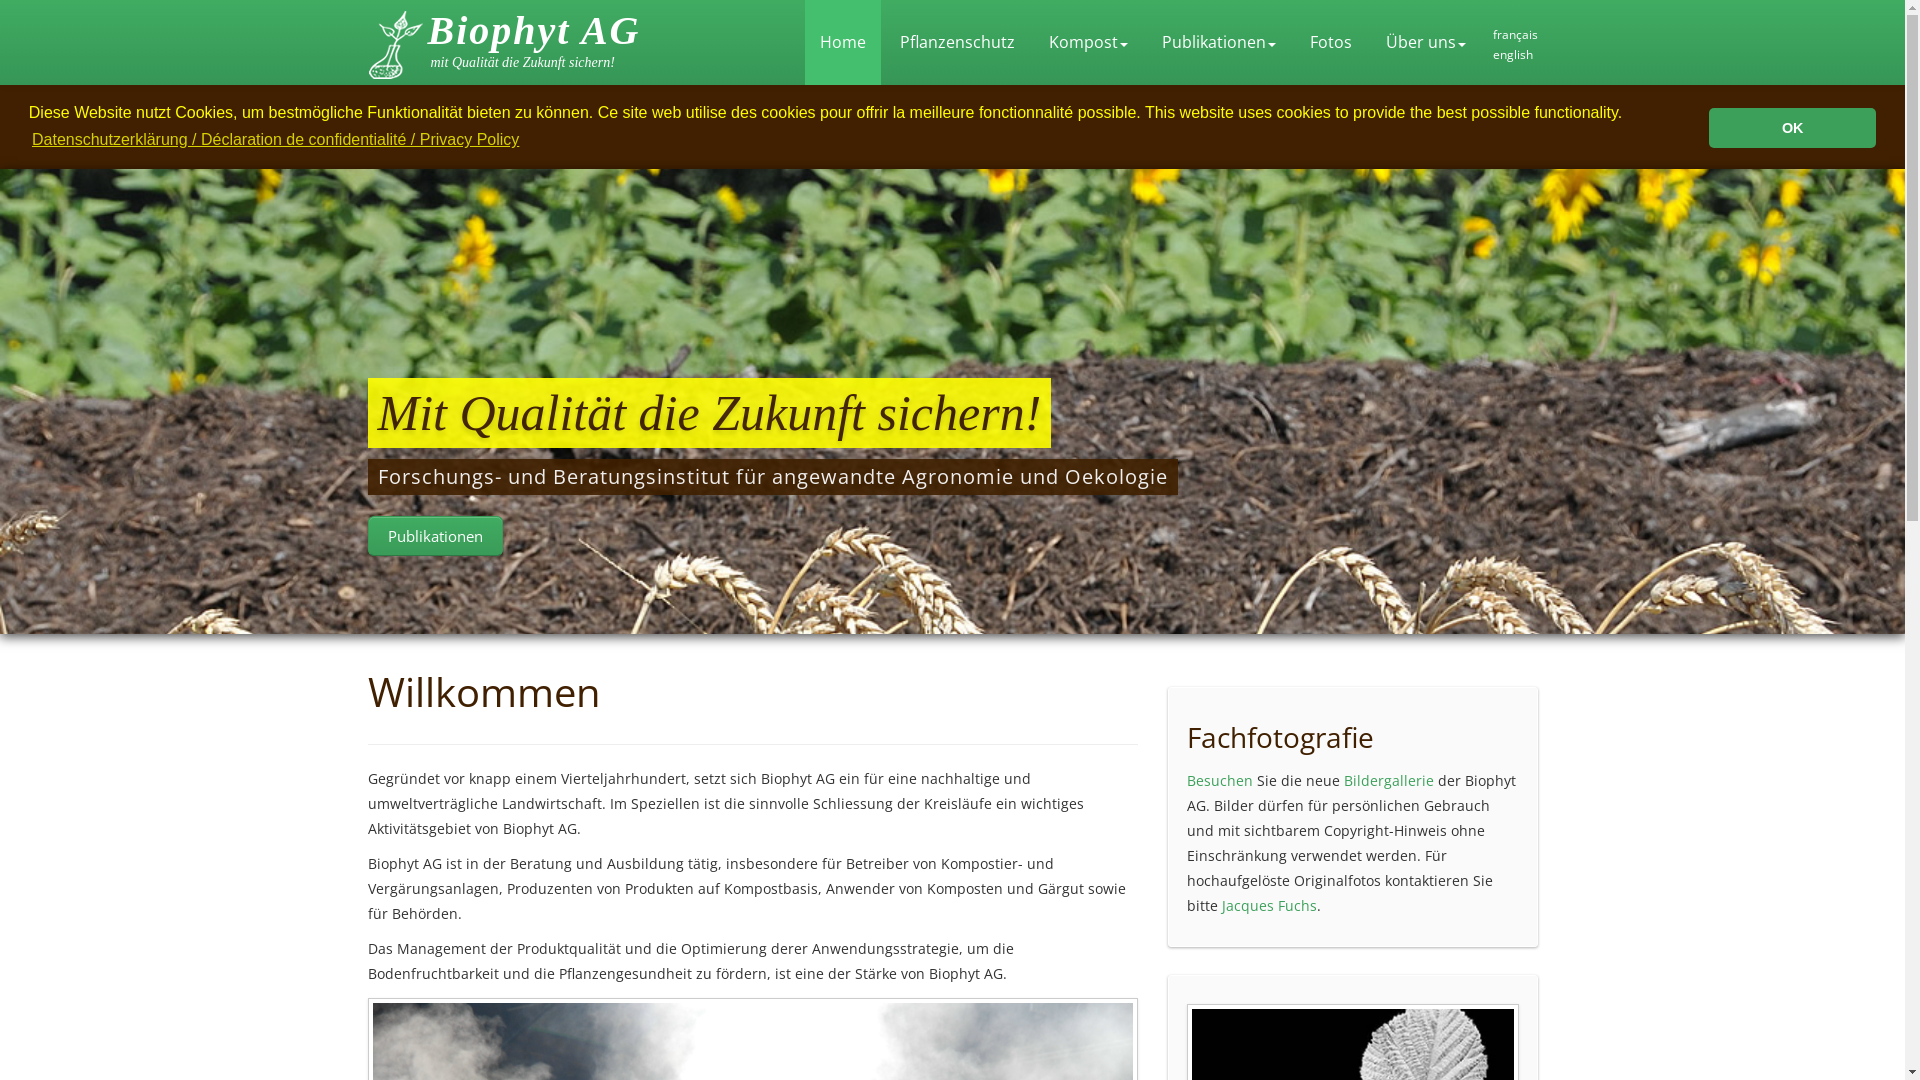  What do you see at coordinates (436, 536) in the screenshot?
I see `Publikationen` at bounding box center [436, 536].